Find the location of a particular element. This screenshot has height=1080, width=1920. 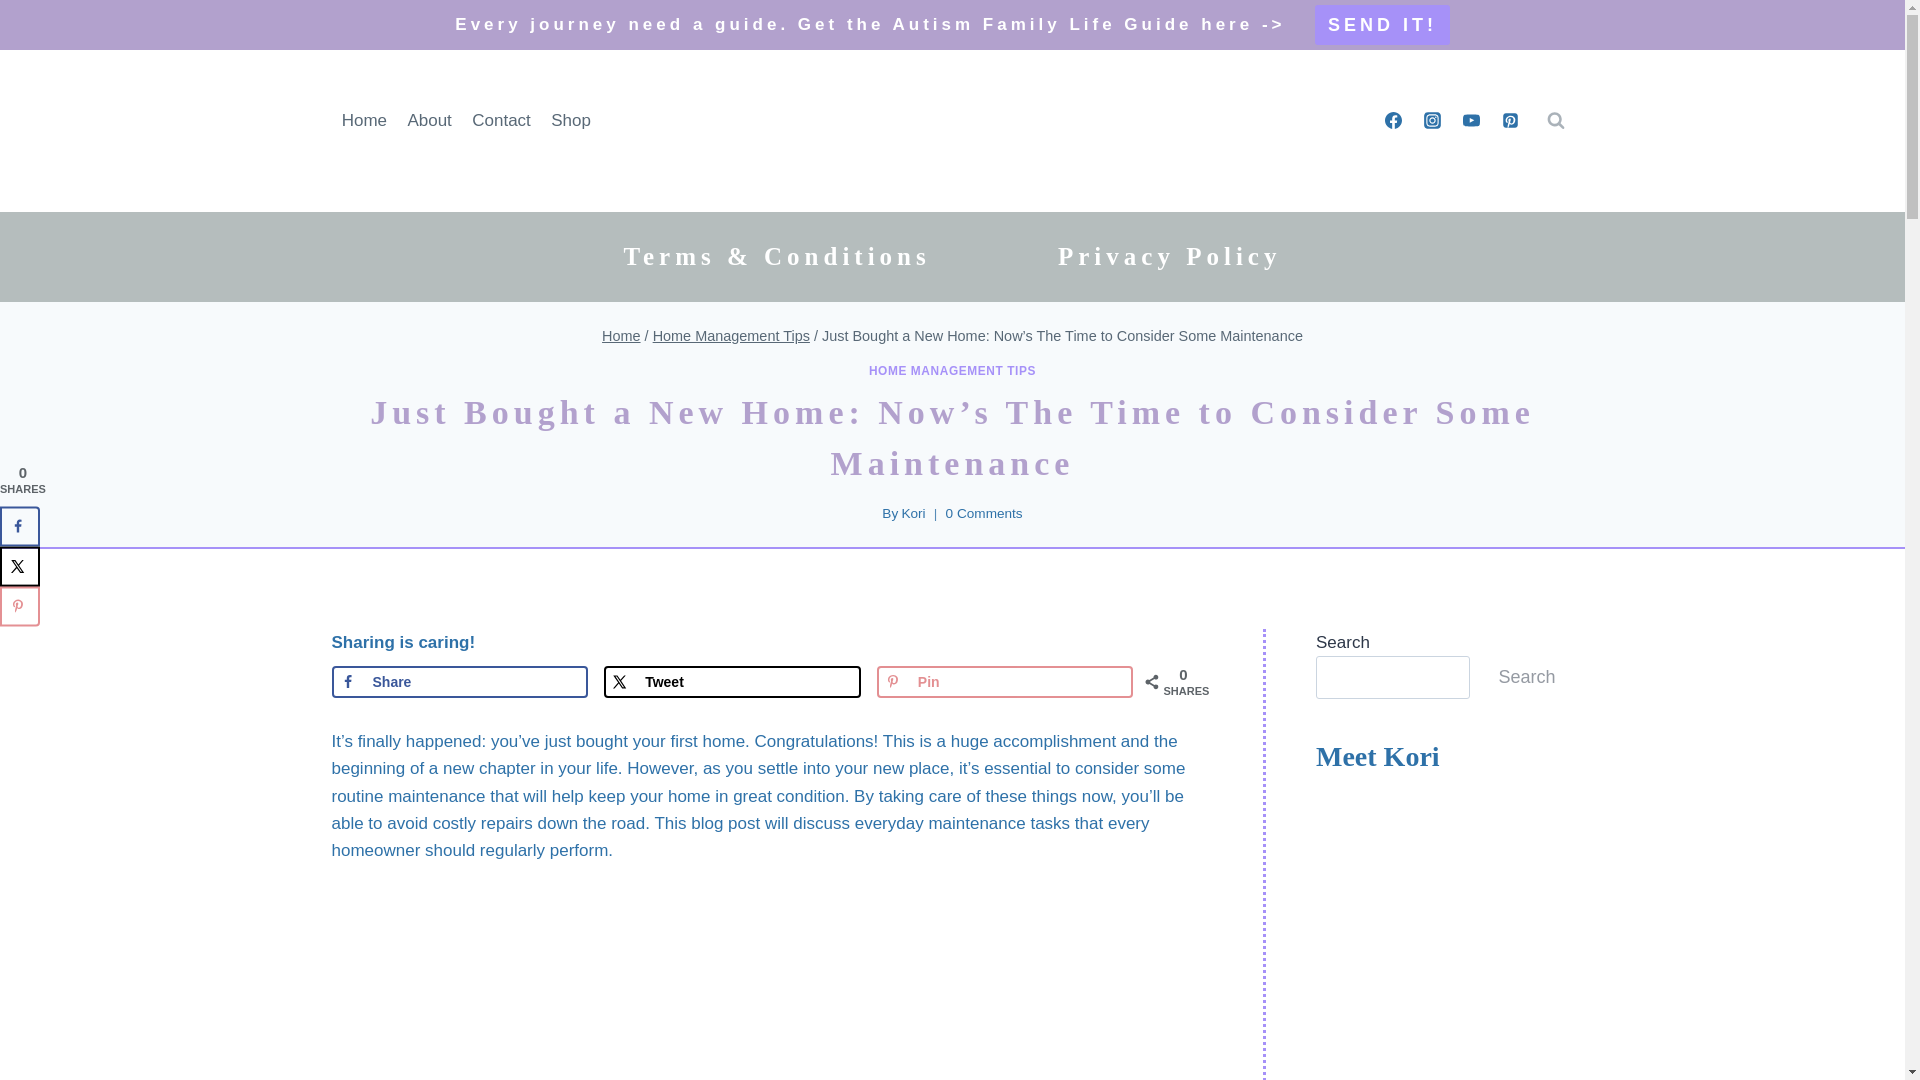

HOME MANAGEMENT TIPS is located at coordinates (952, 370).